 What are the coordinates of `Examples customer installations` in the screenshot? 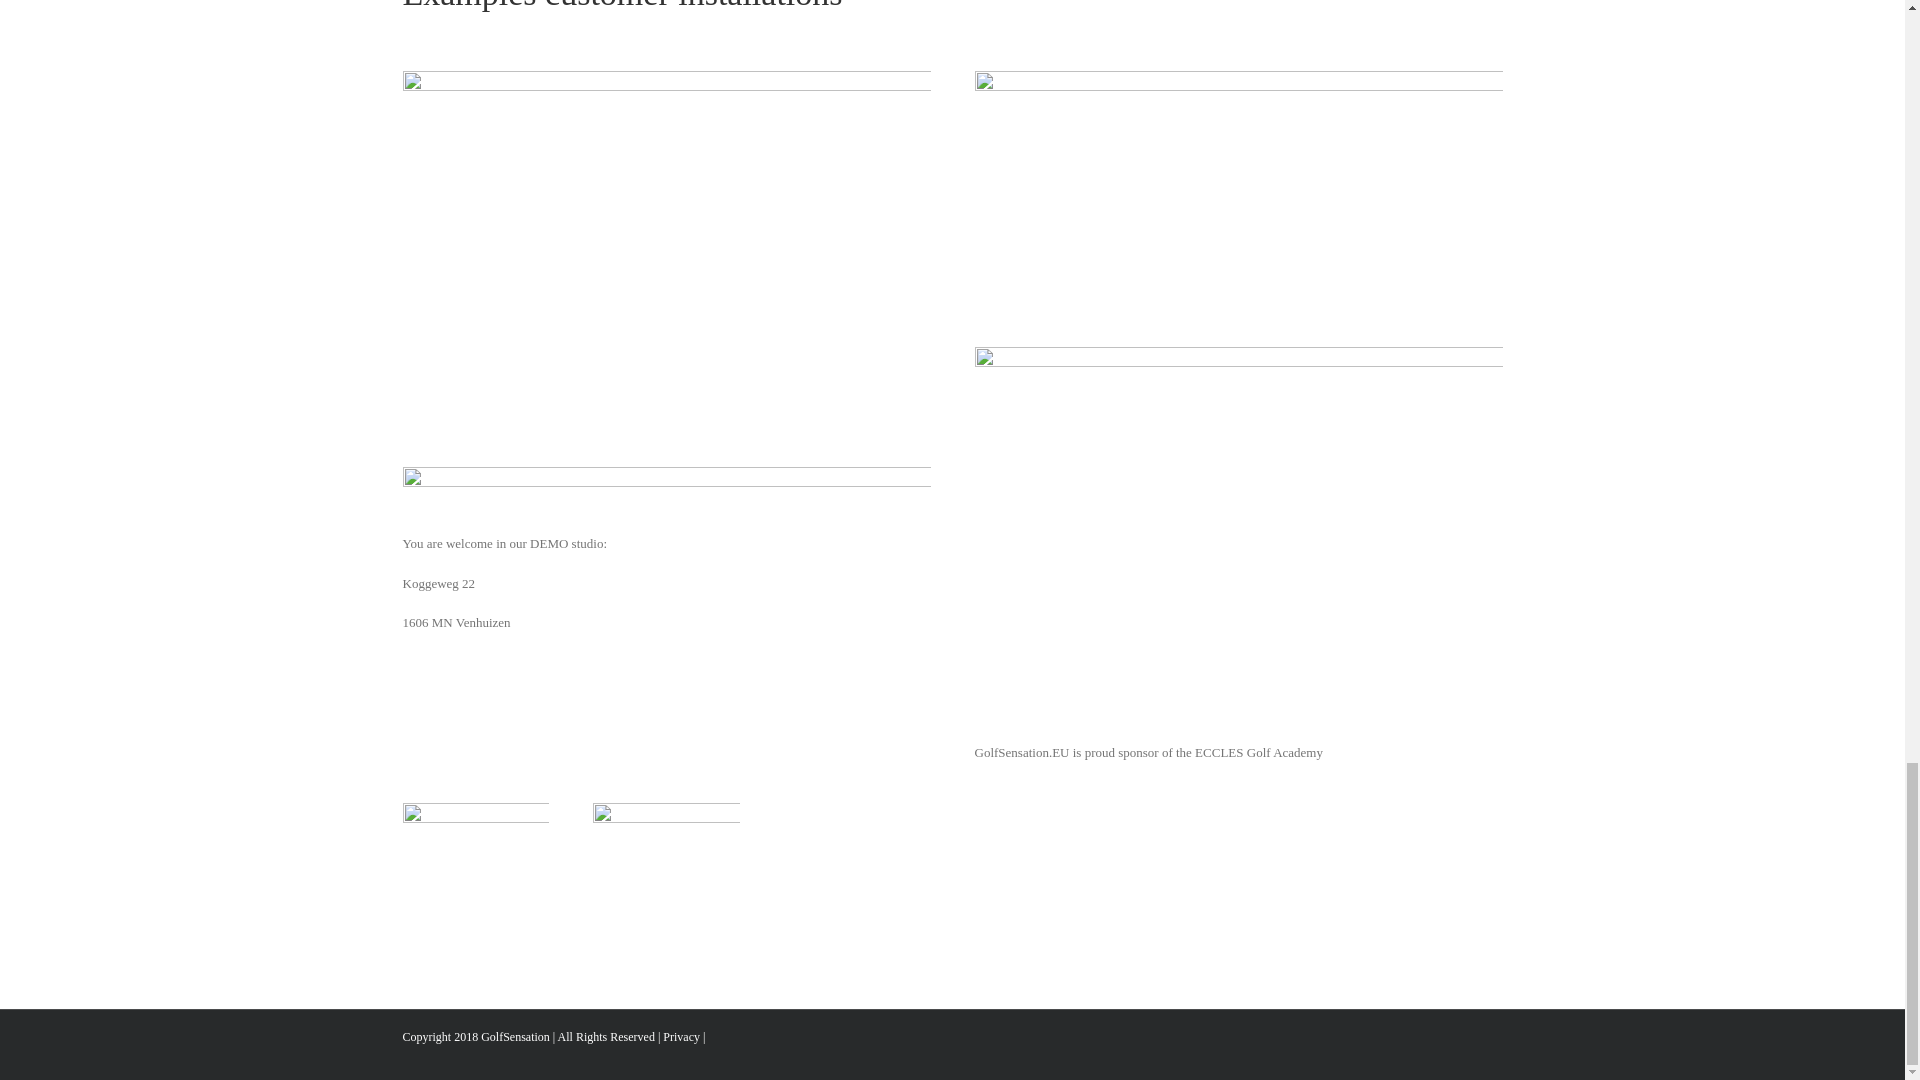 It's located at (951, 35).